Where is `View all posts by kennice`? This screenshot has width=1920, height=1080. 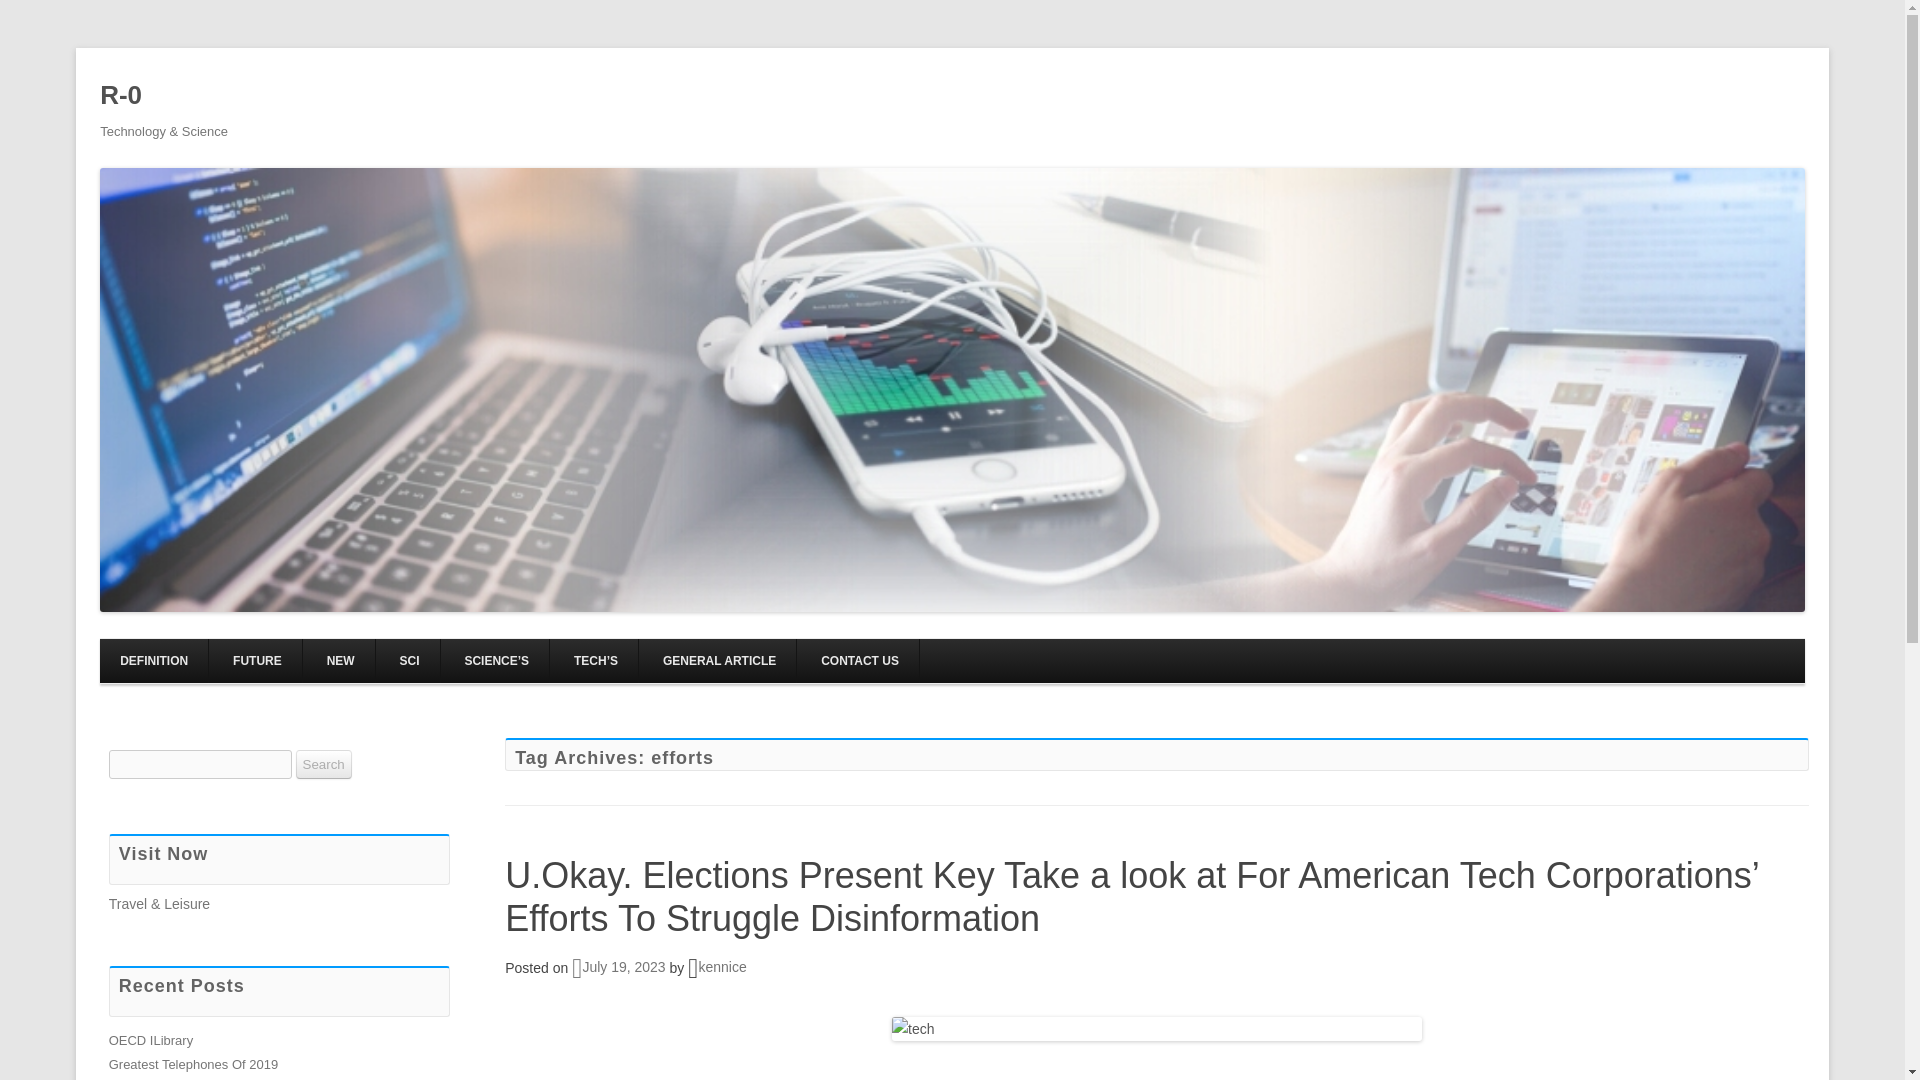
View all posts by kennice is located at coordinates (722, 967).